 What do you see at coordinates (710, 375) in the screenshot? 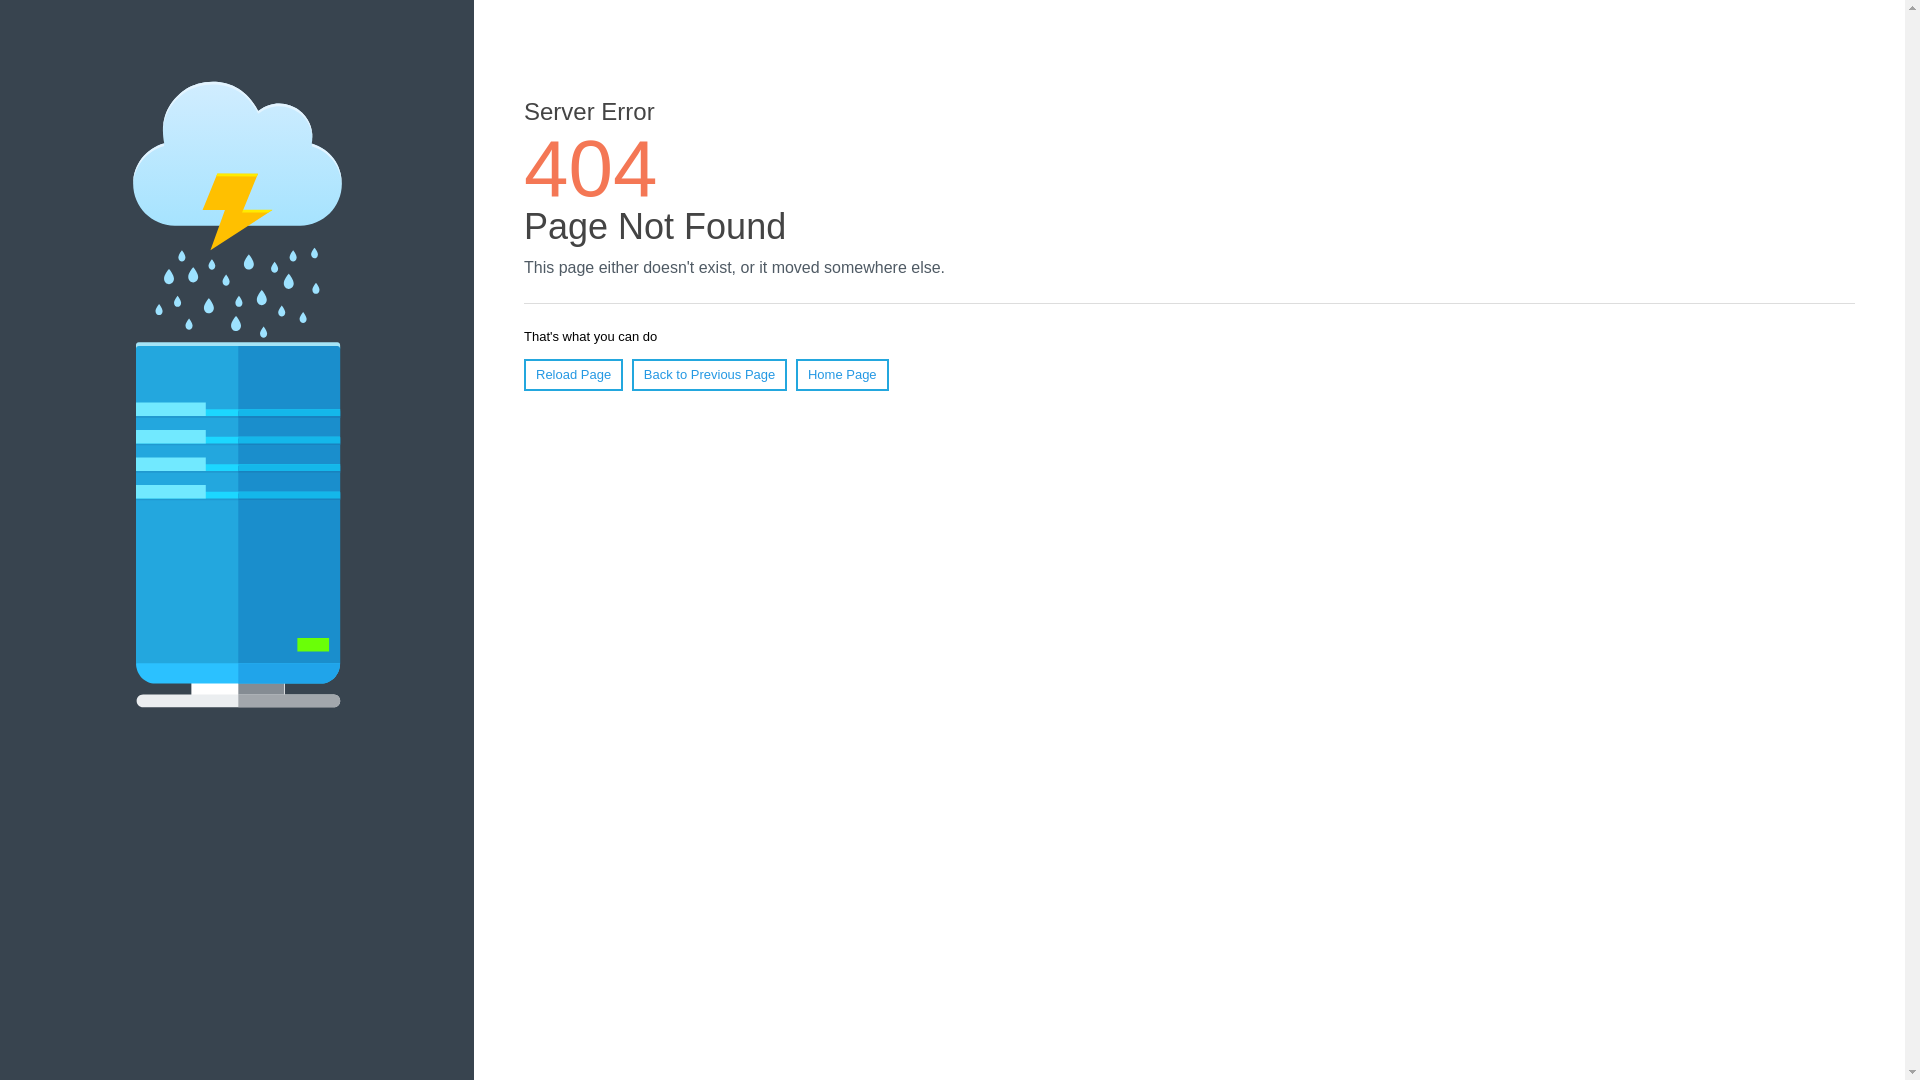
I see `Back to Previous Page` at bounding box center [710, 375].